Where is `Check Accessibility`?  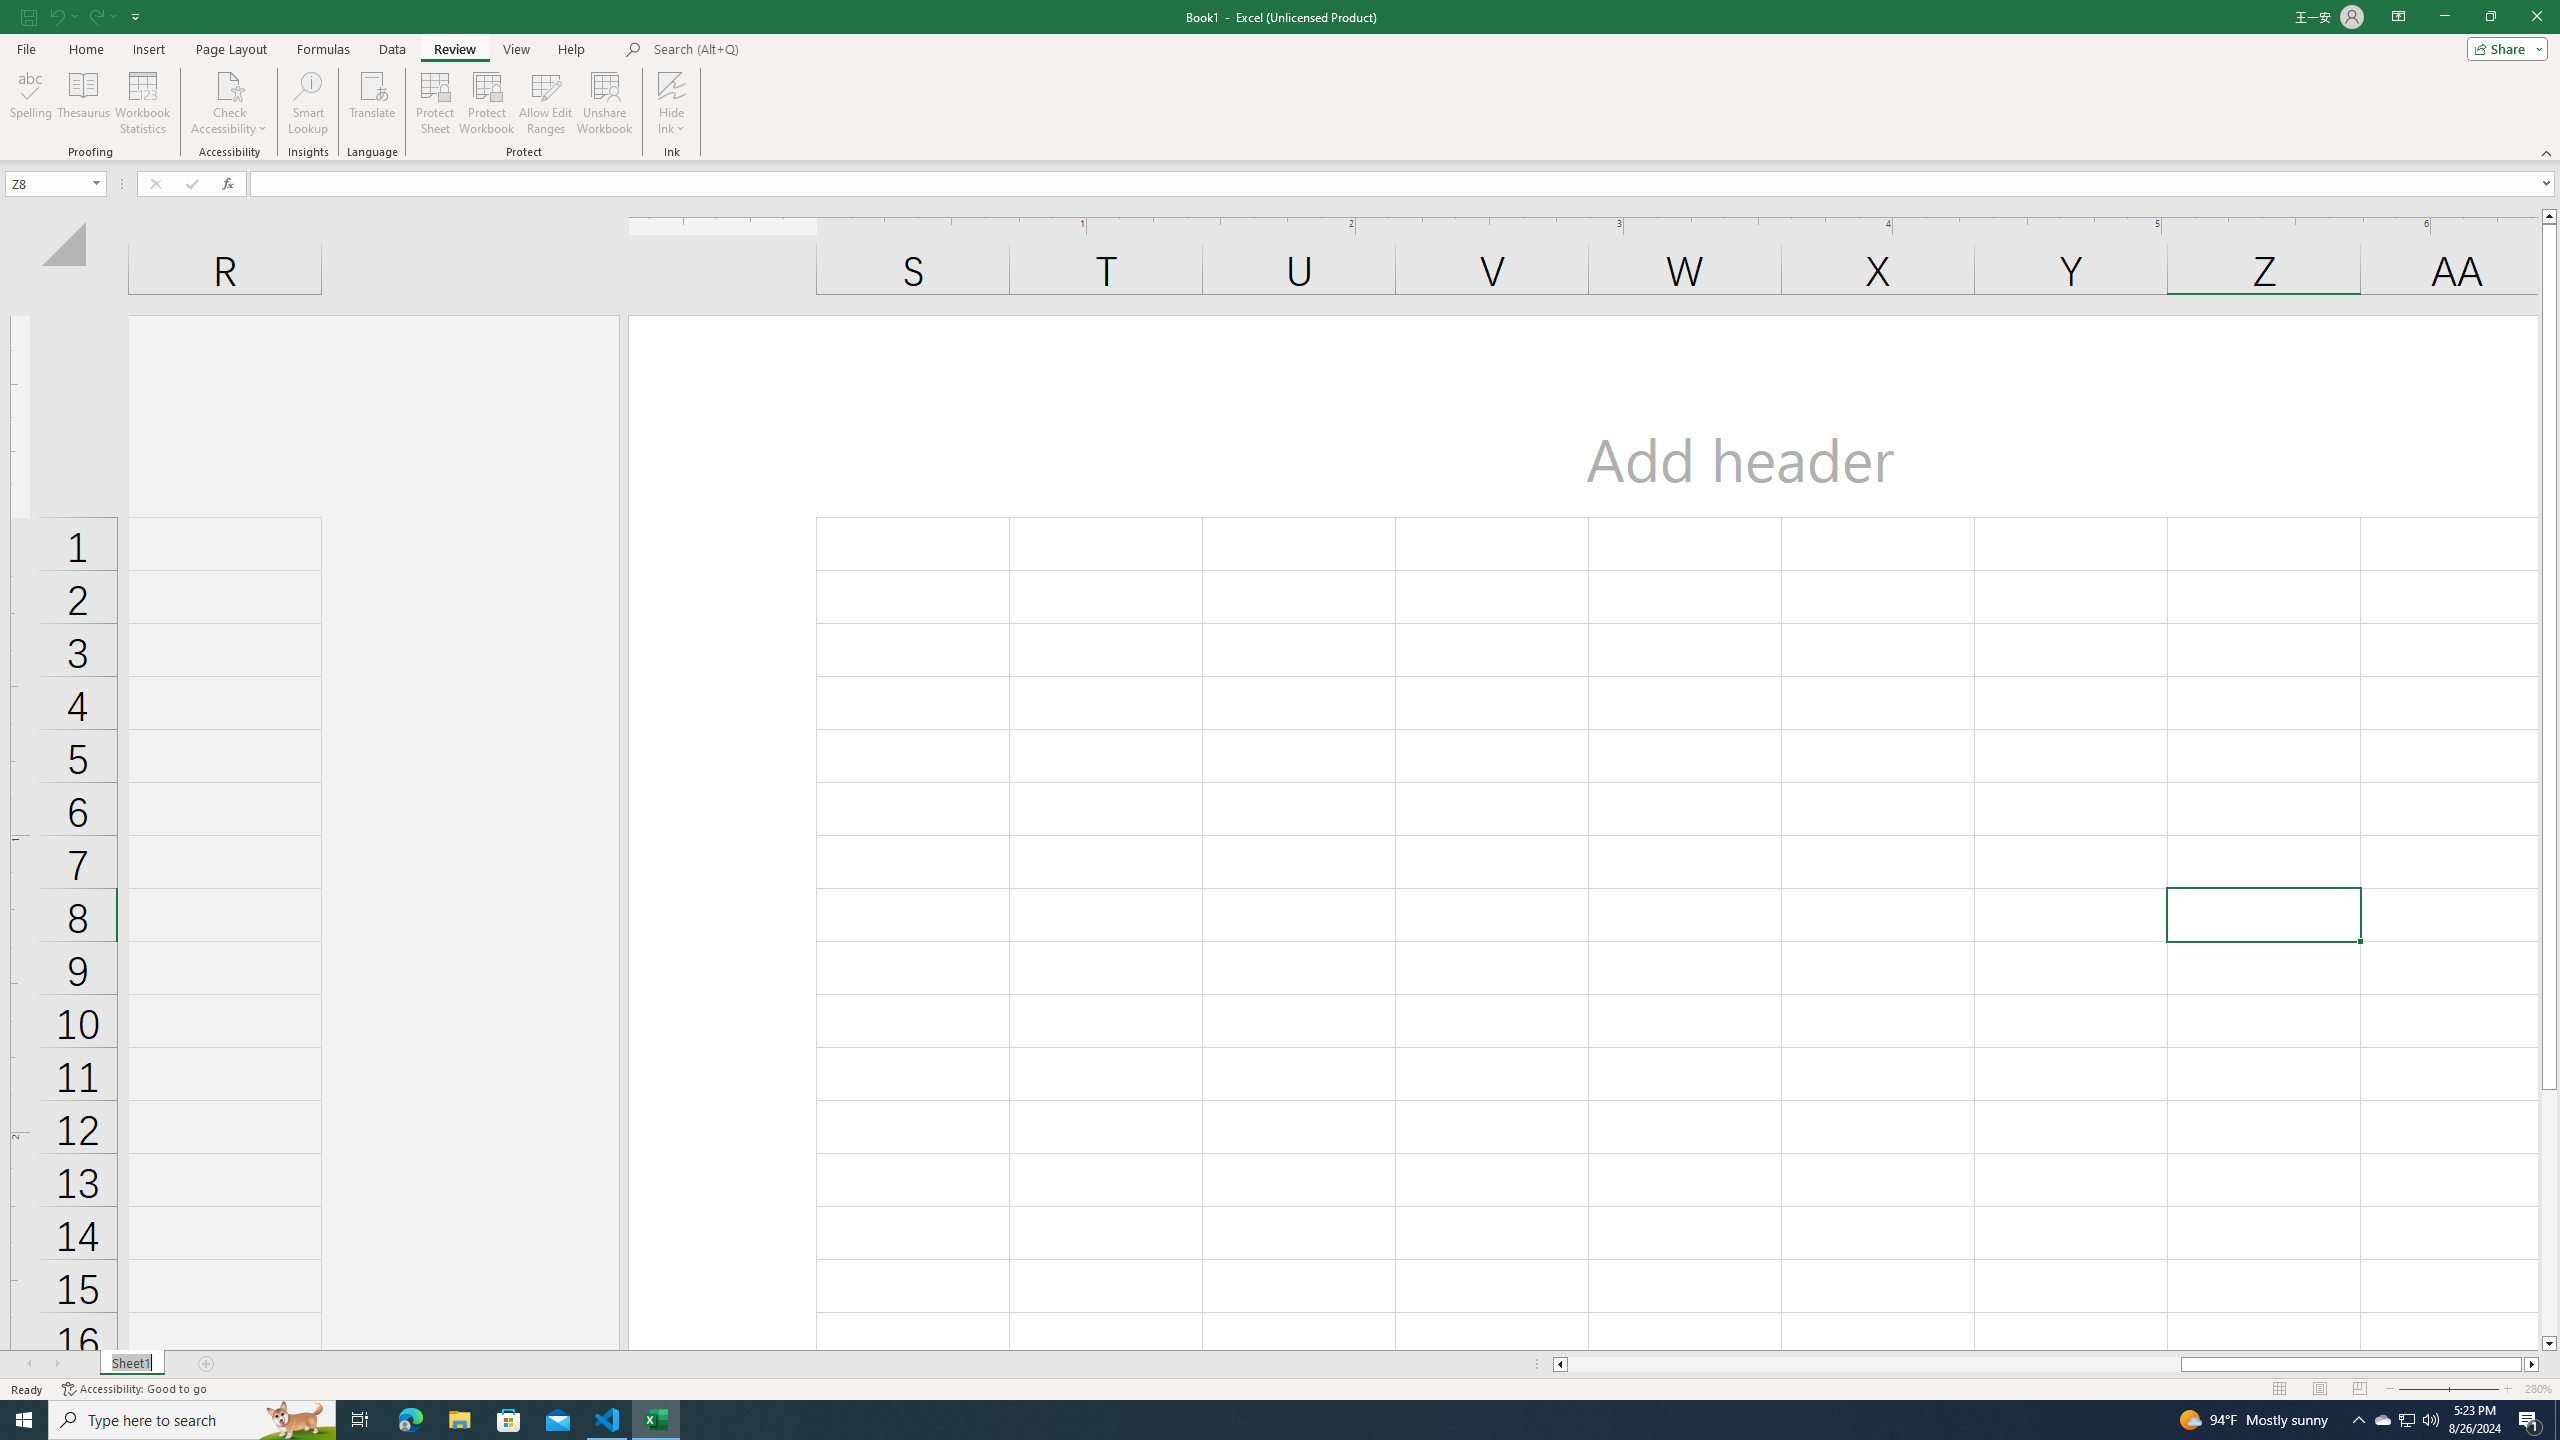
Check Accessibility is located at coordinates (228, 85).